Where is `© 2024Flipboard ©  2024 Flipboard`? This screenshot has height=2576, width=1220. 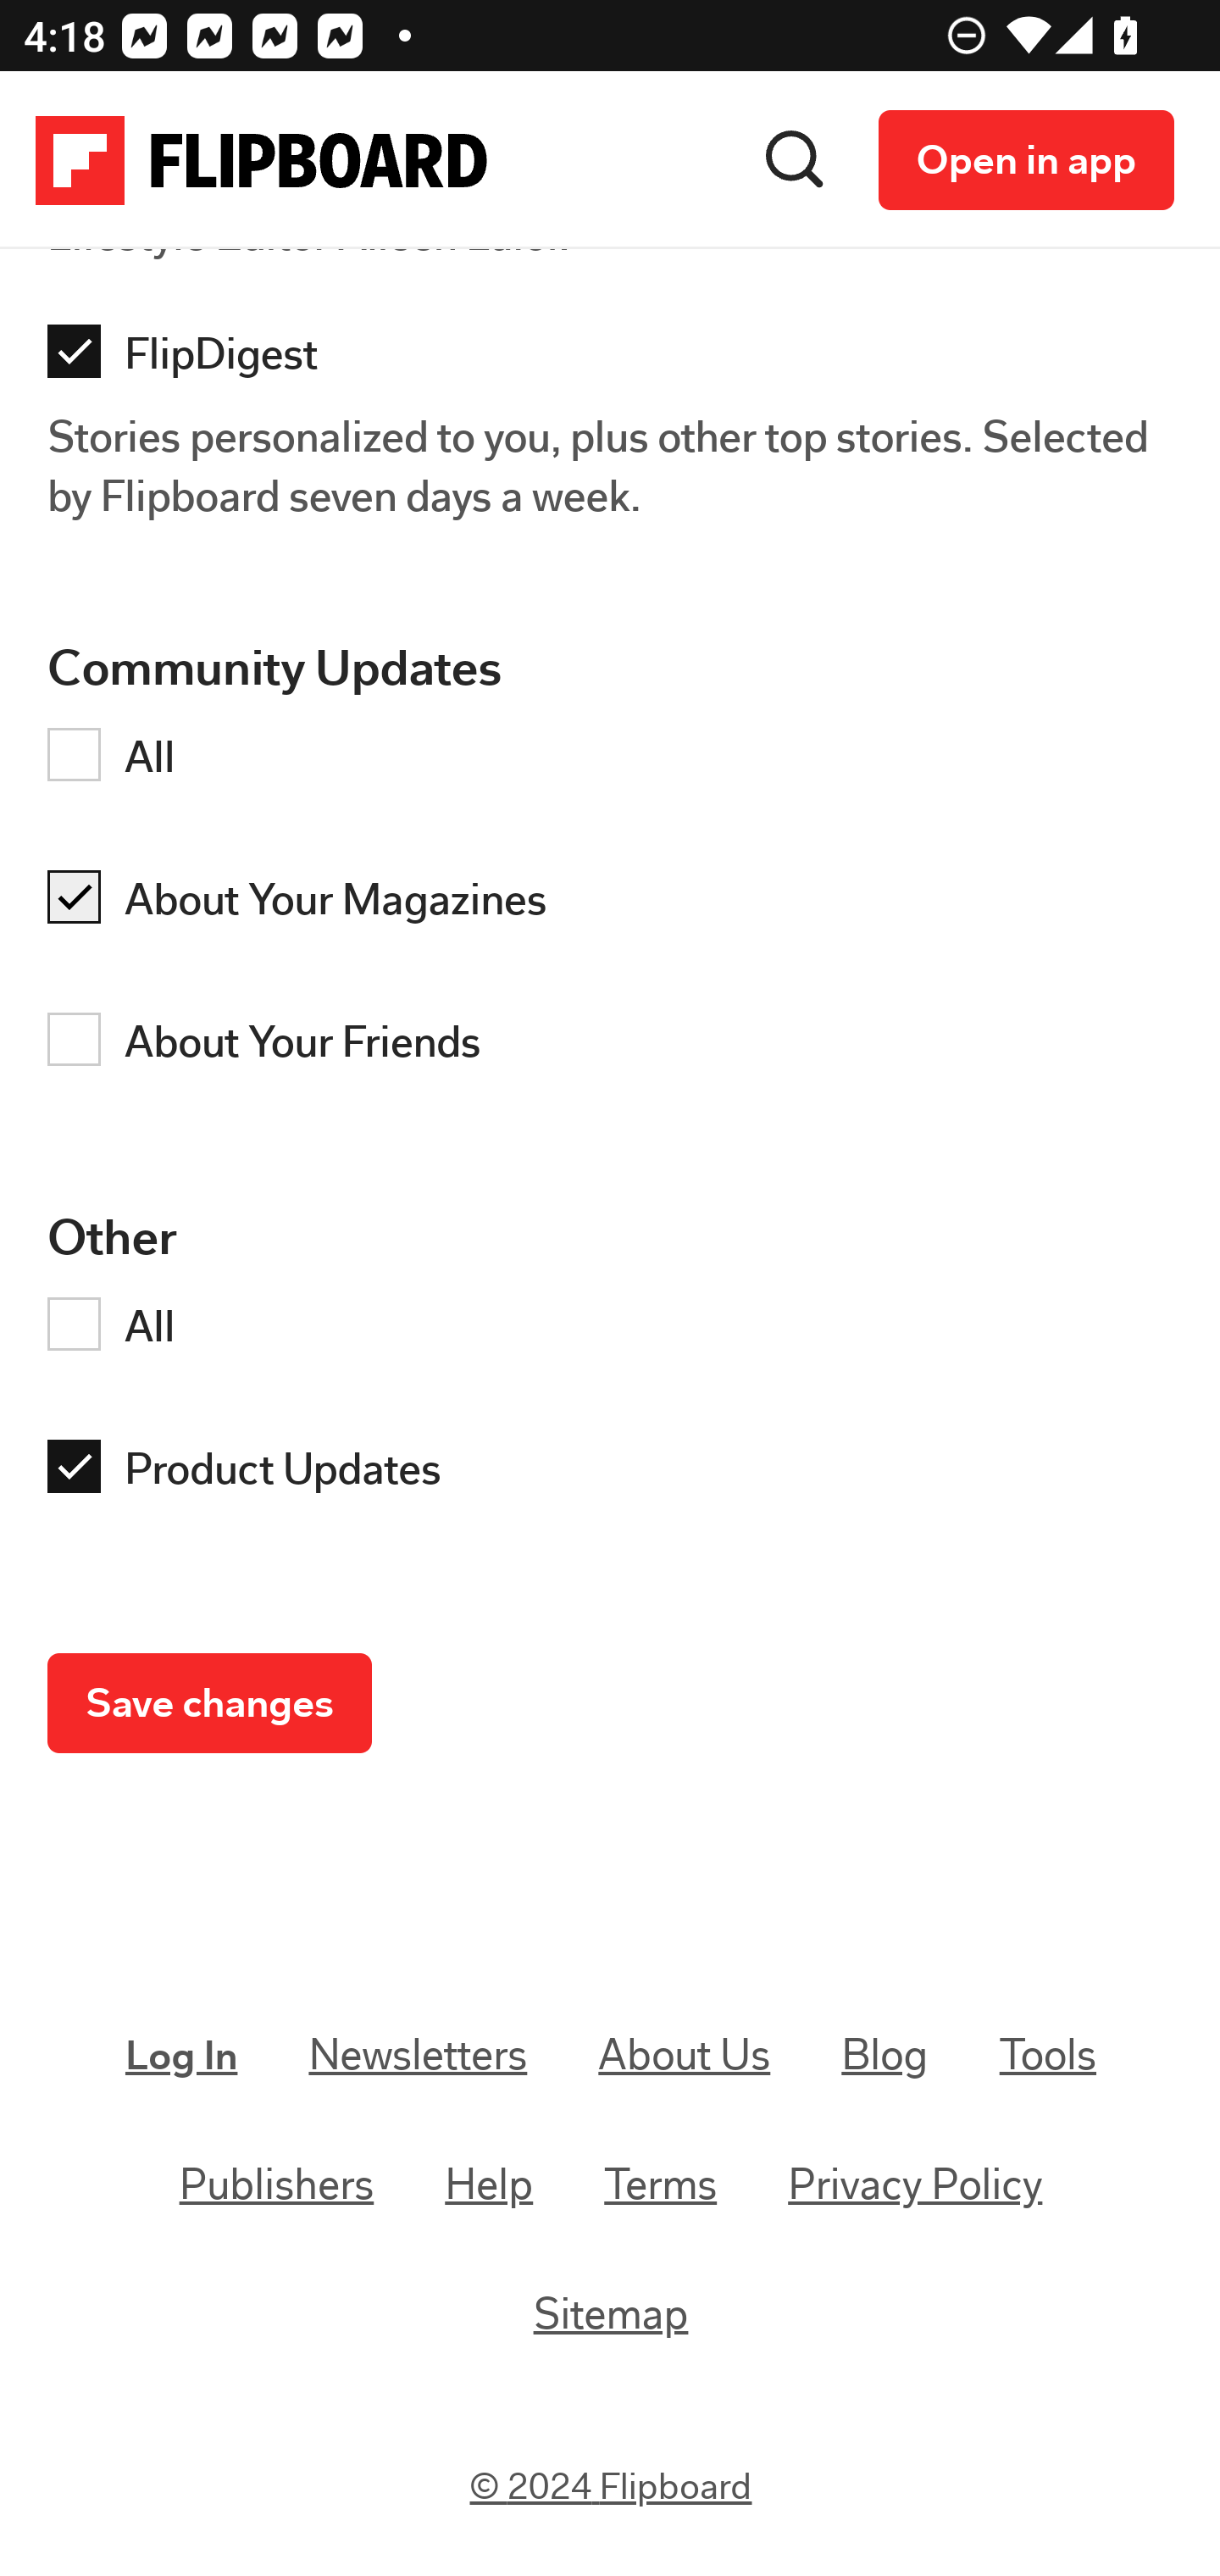
© 2024Flipboard ©  2024 Flipboard is located at coordinates (612, 2488).